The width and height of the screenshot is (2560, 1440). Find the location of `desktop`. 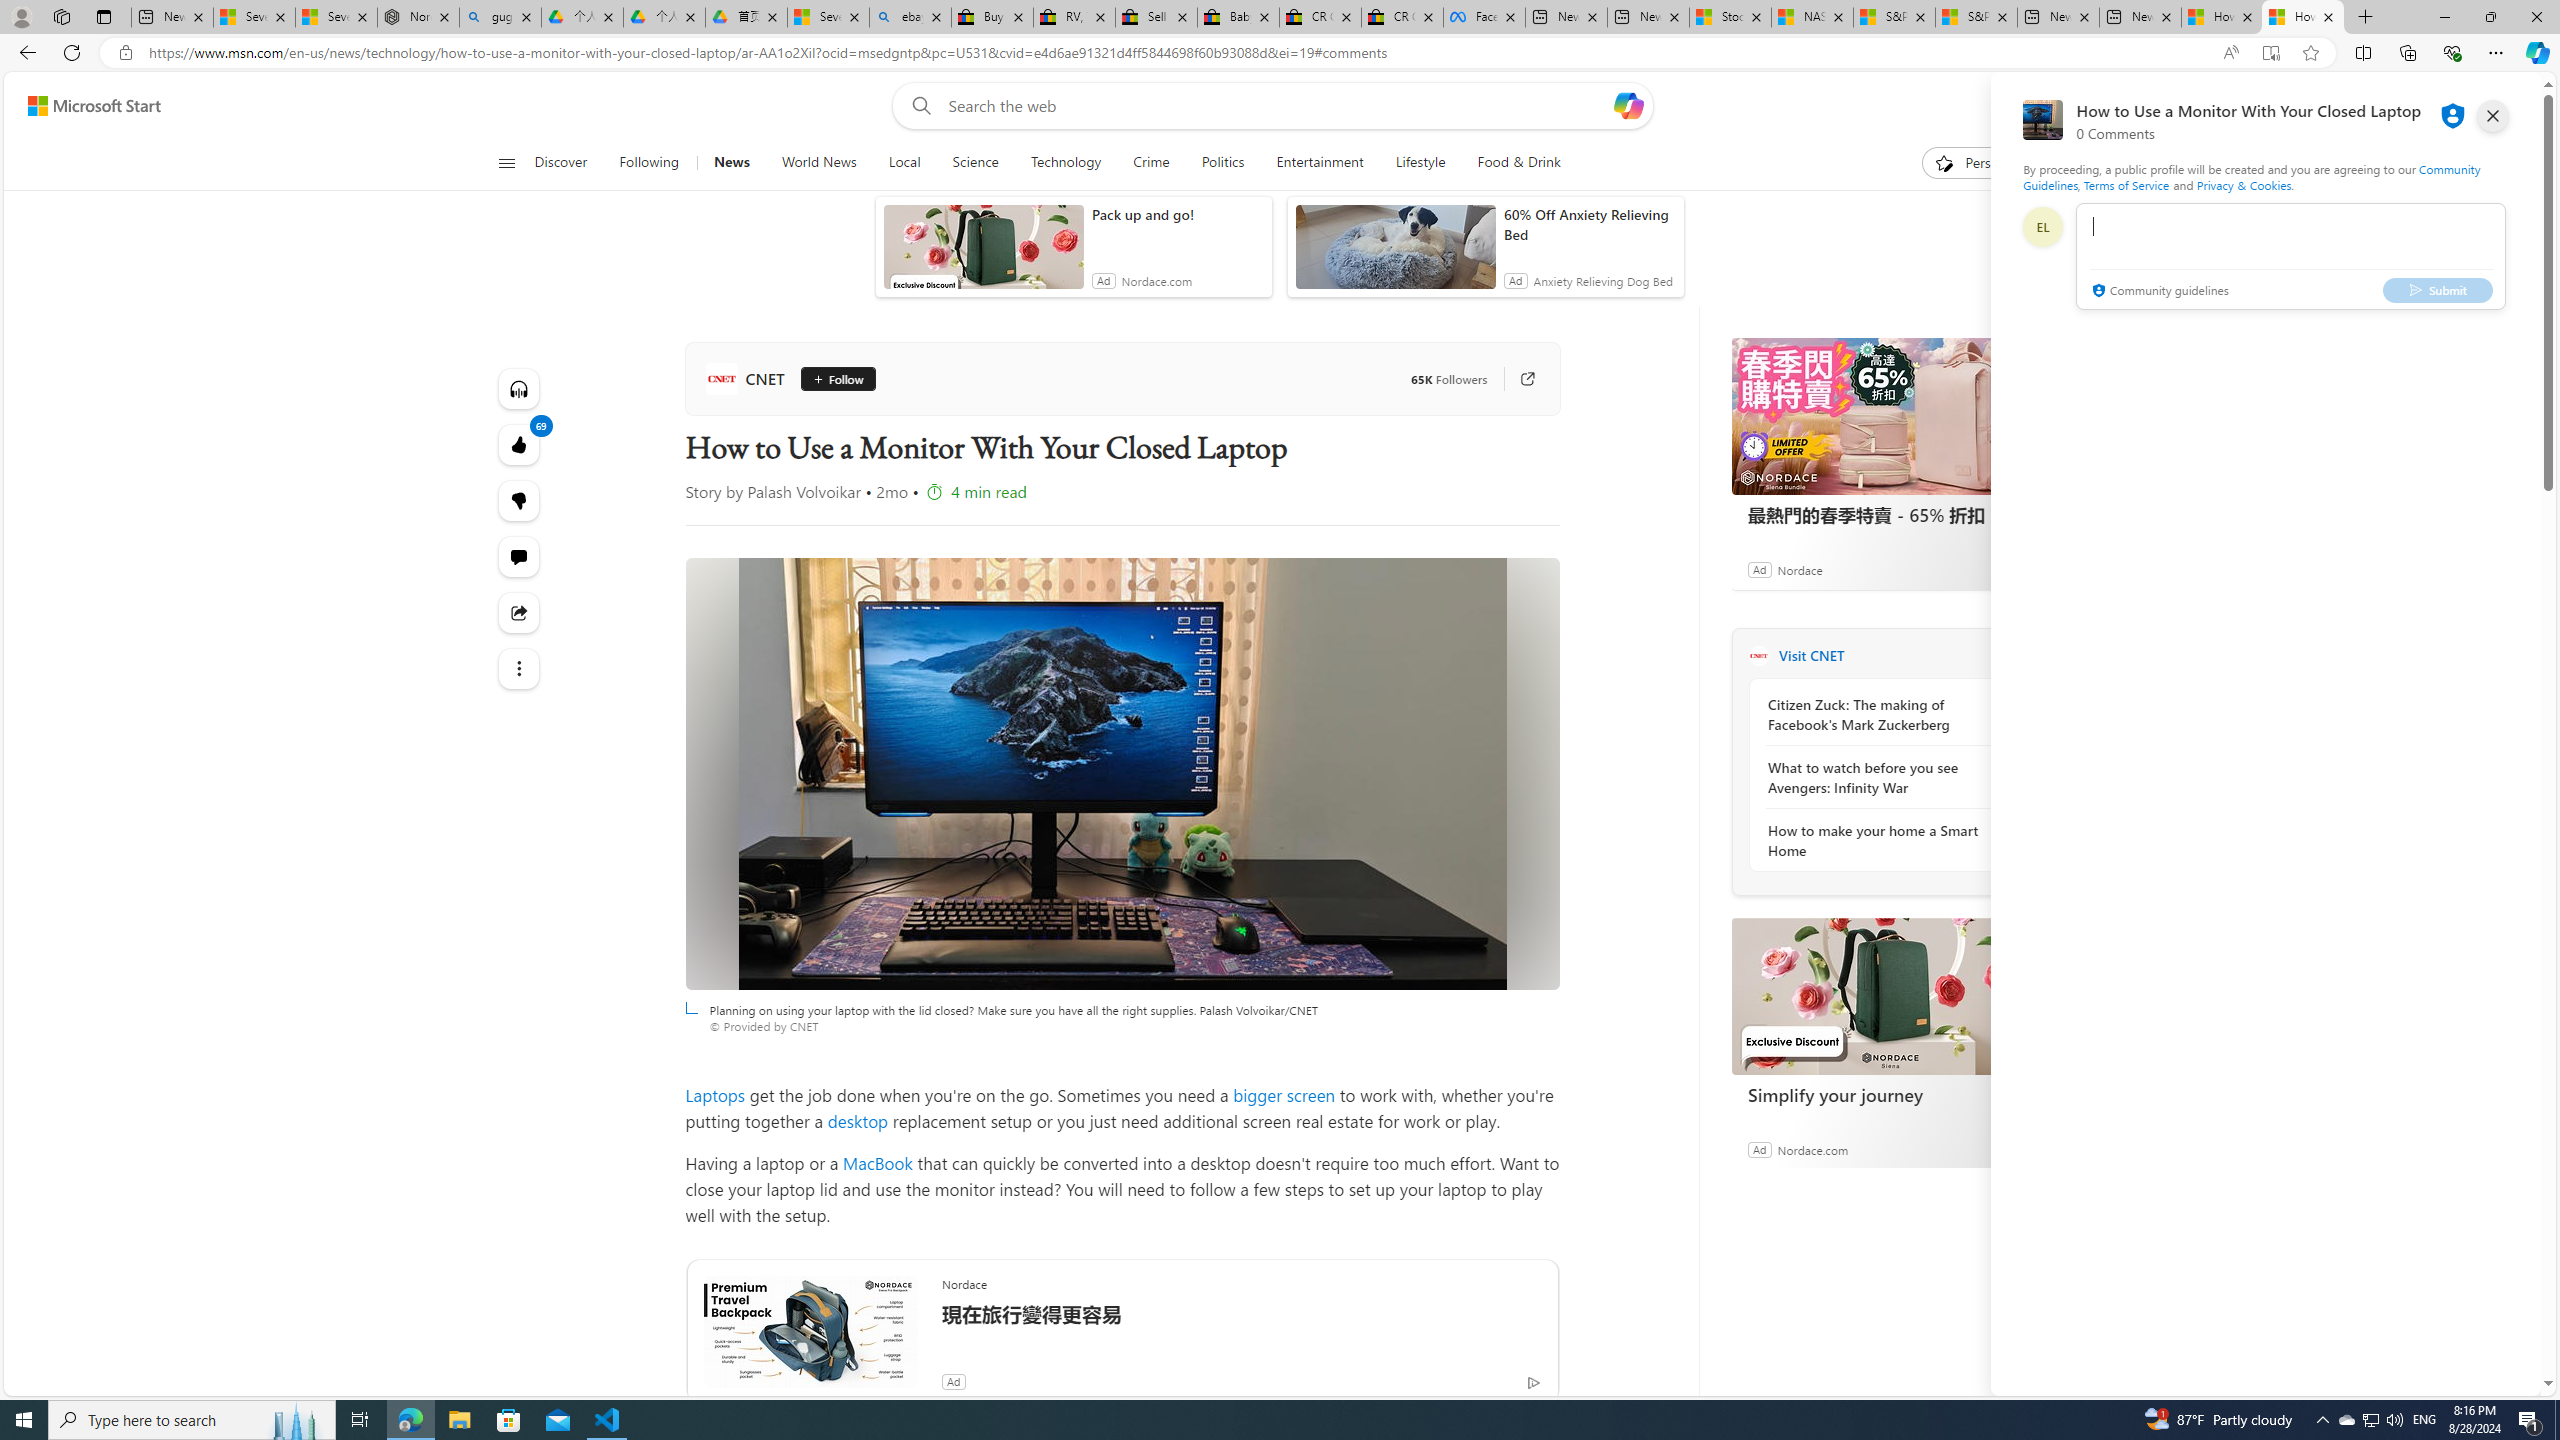

desktop is located at coordinates (857, 1120).